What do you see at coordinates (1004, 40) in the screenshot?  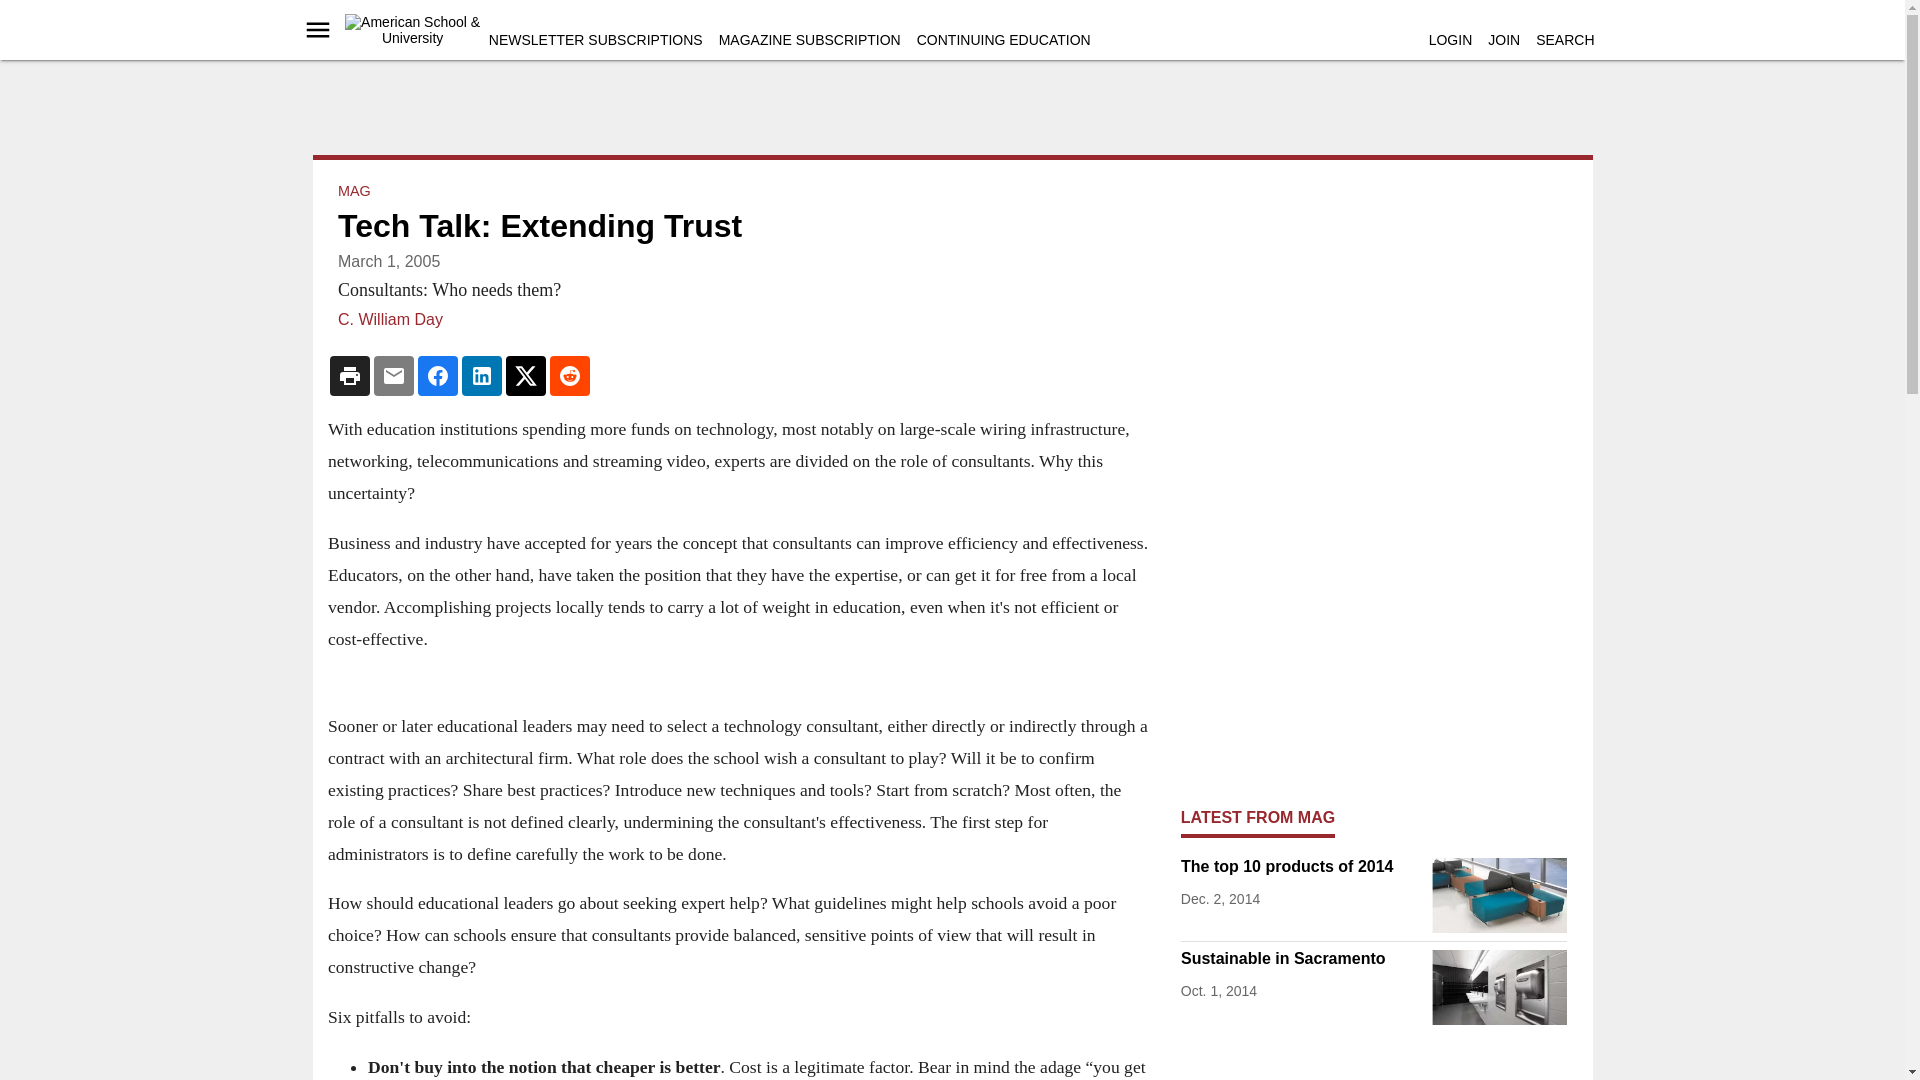 I see `CONTINUING EDUCATION` at bounding box center [1004, 40].